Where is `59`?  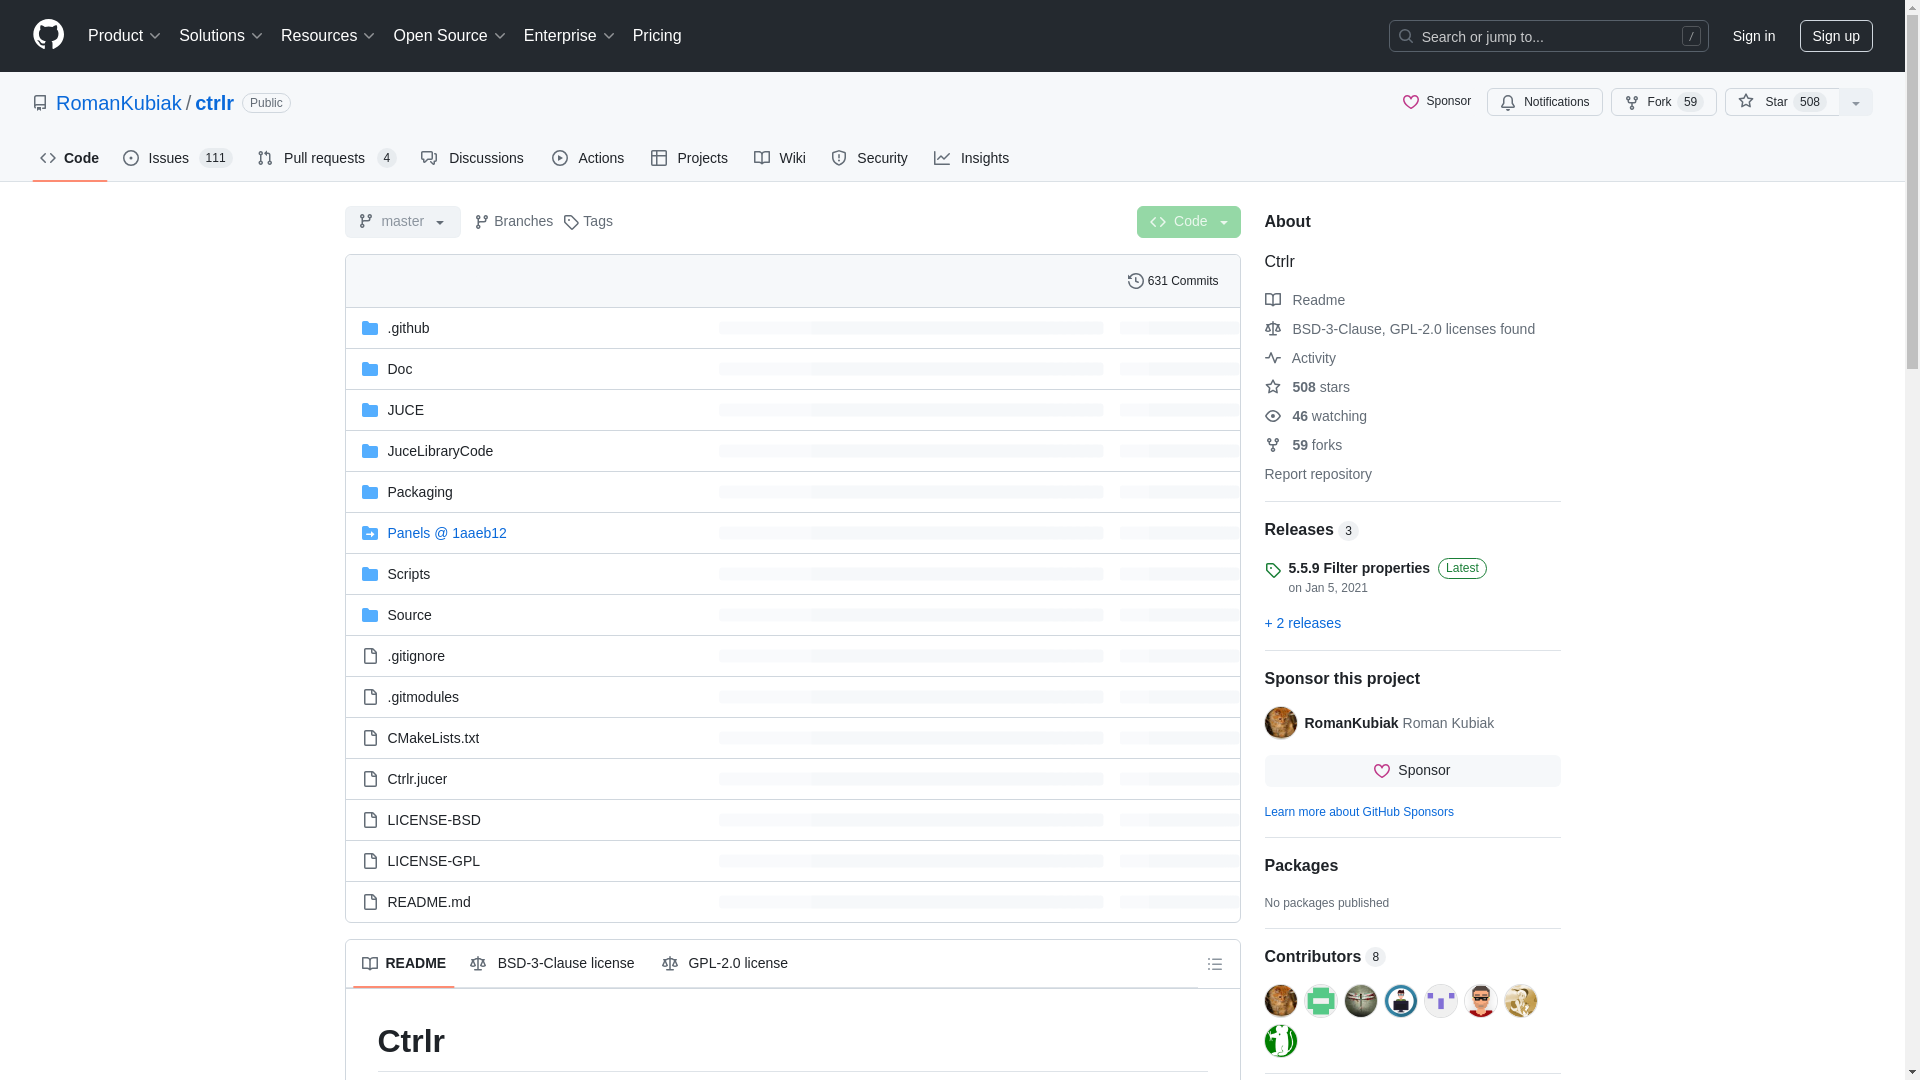 59 is located at coordinates (1690, 102).